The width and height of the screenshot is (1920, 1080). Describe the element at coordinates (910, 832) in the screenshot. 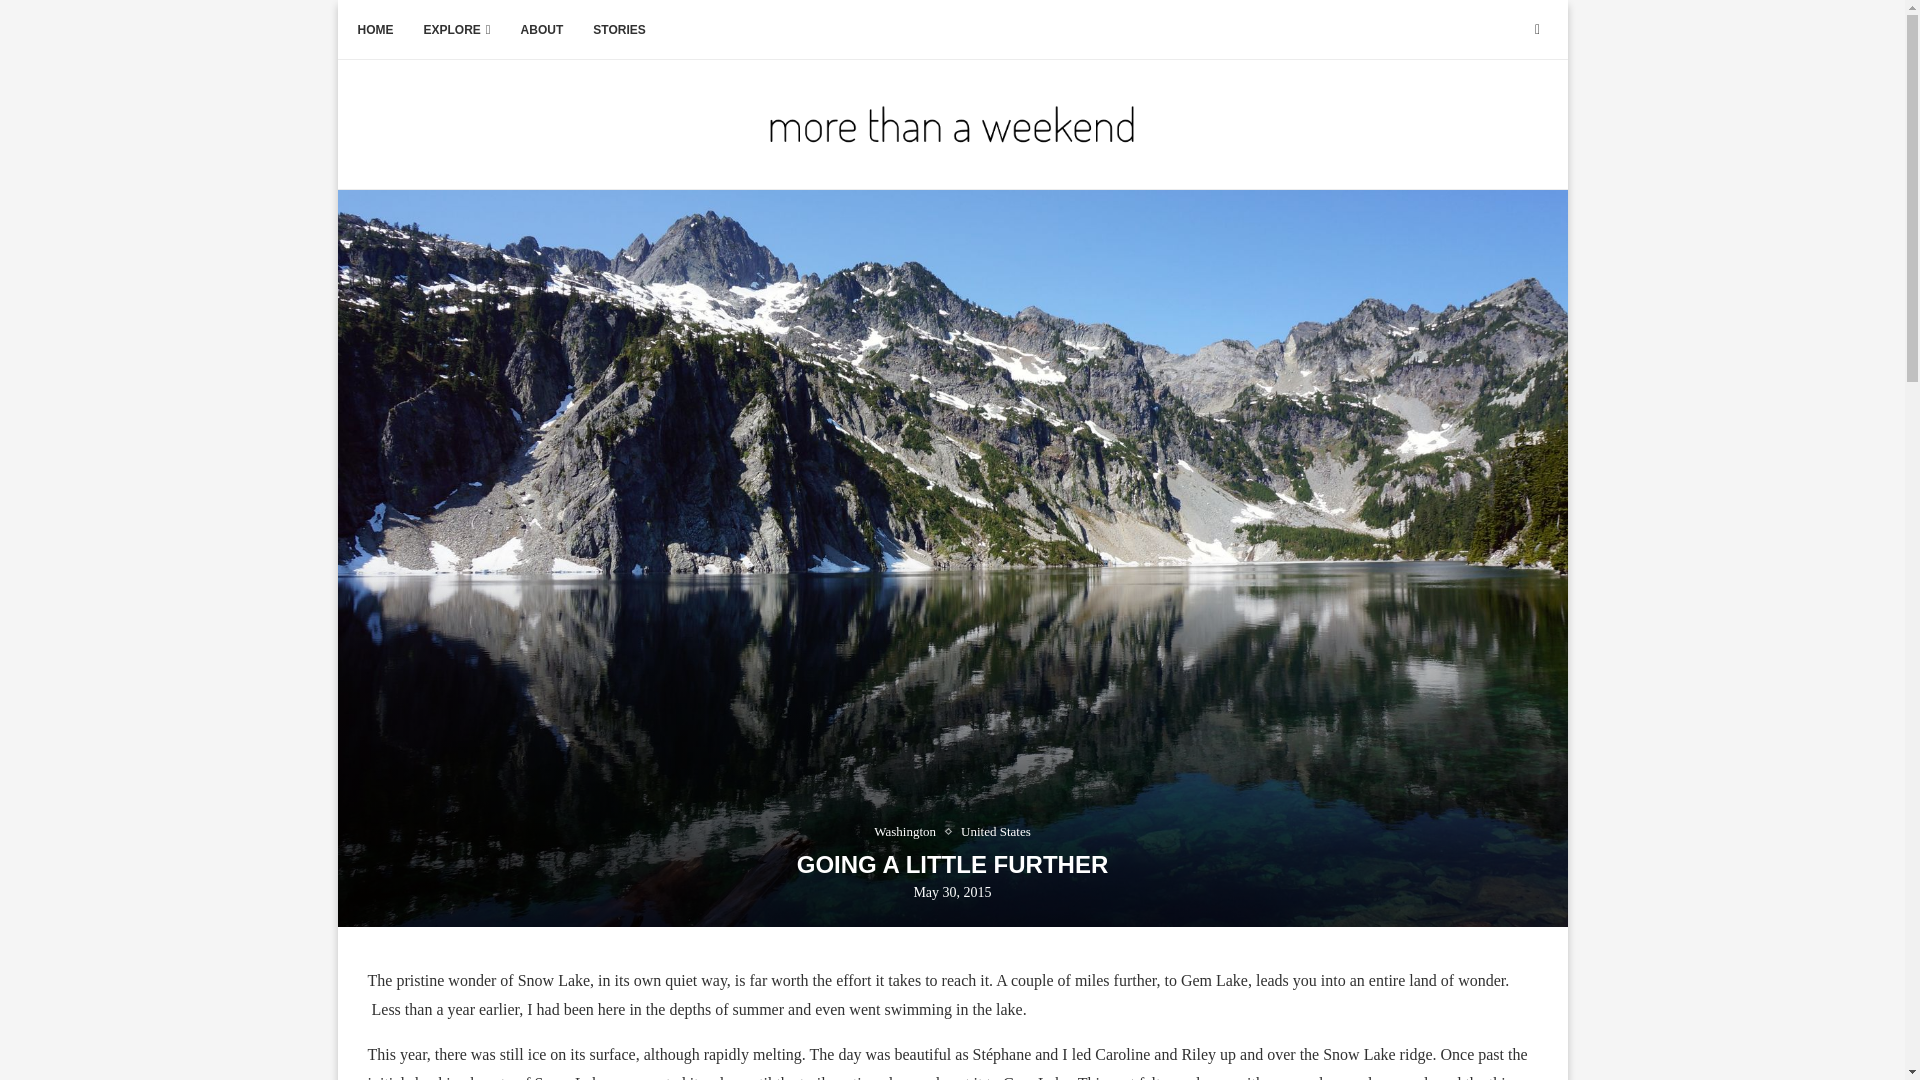

I see `Washington` at that location.